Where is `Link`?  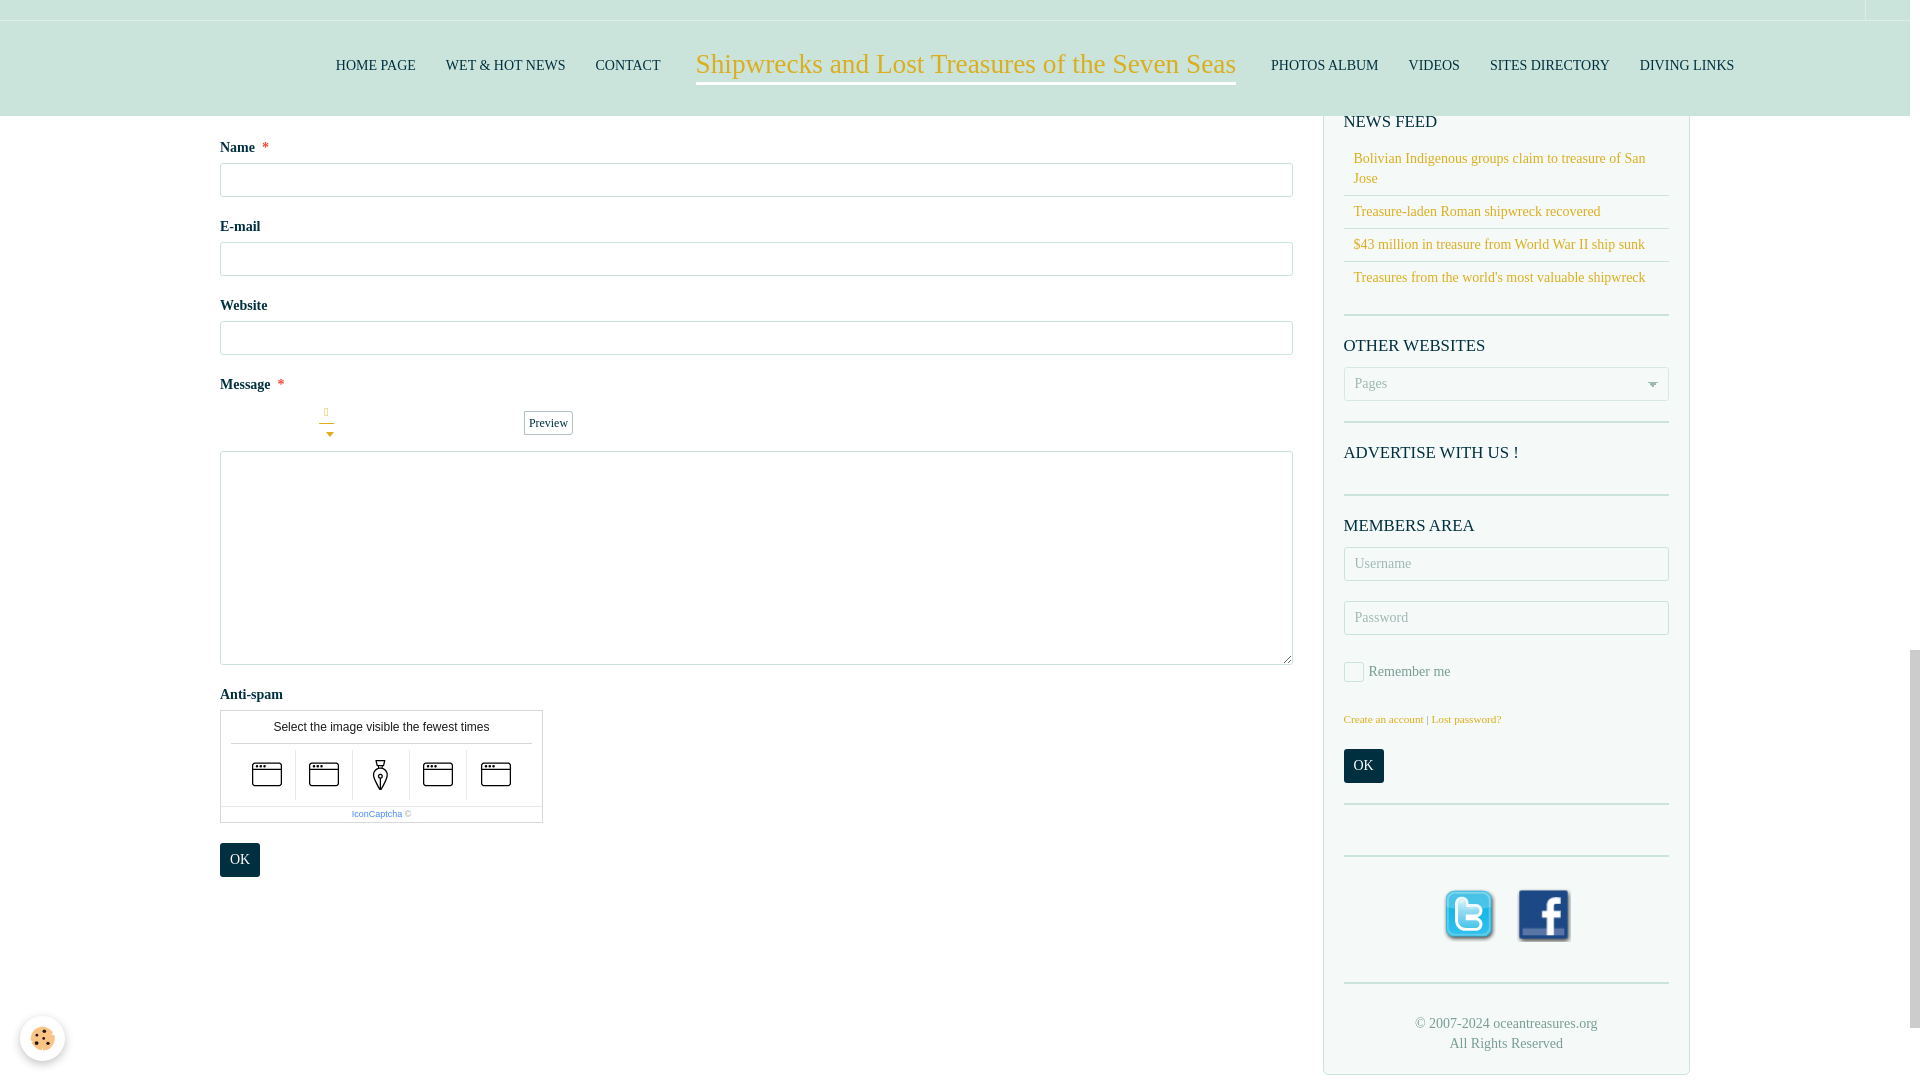 Link is located at coordinates (398, 423).